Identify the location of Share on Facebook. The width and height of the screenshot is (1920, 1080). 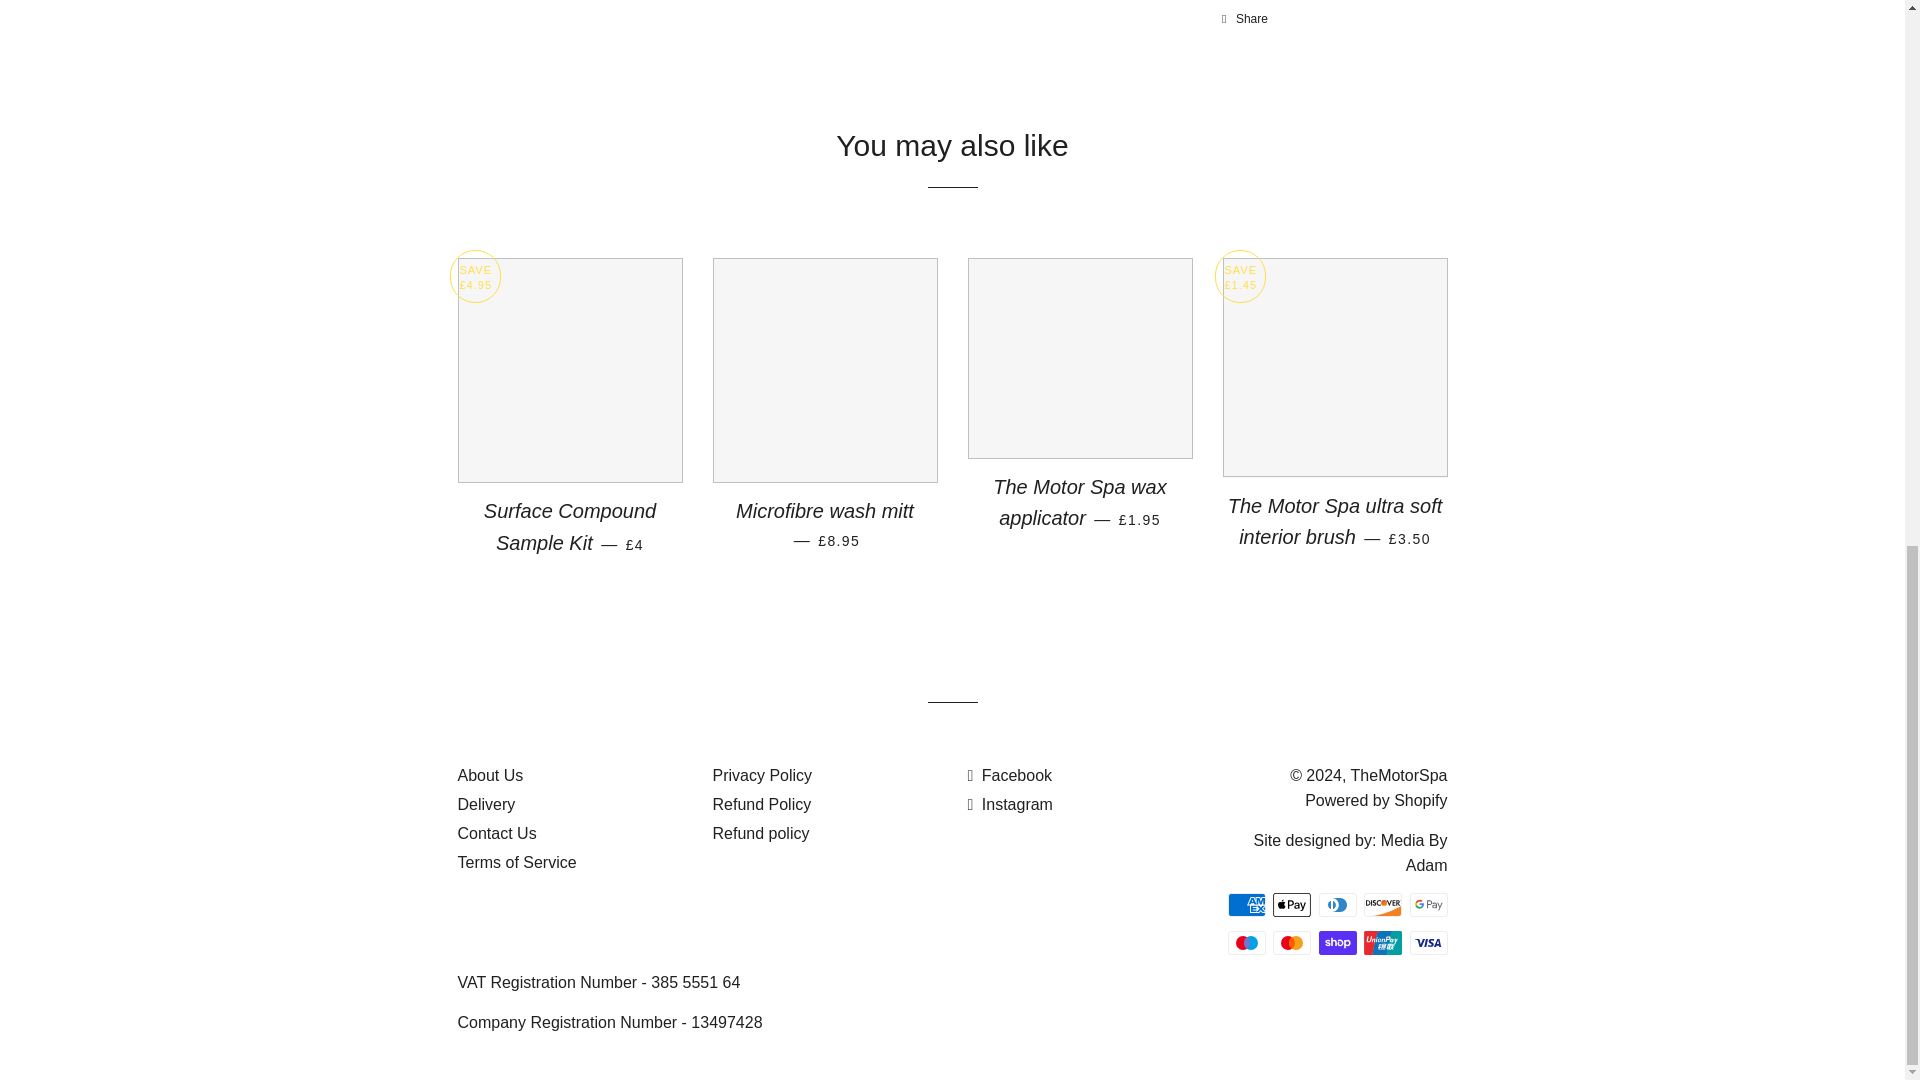
(1244, 18).